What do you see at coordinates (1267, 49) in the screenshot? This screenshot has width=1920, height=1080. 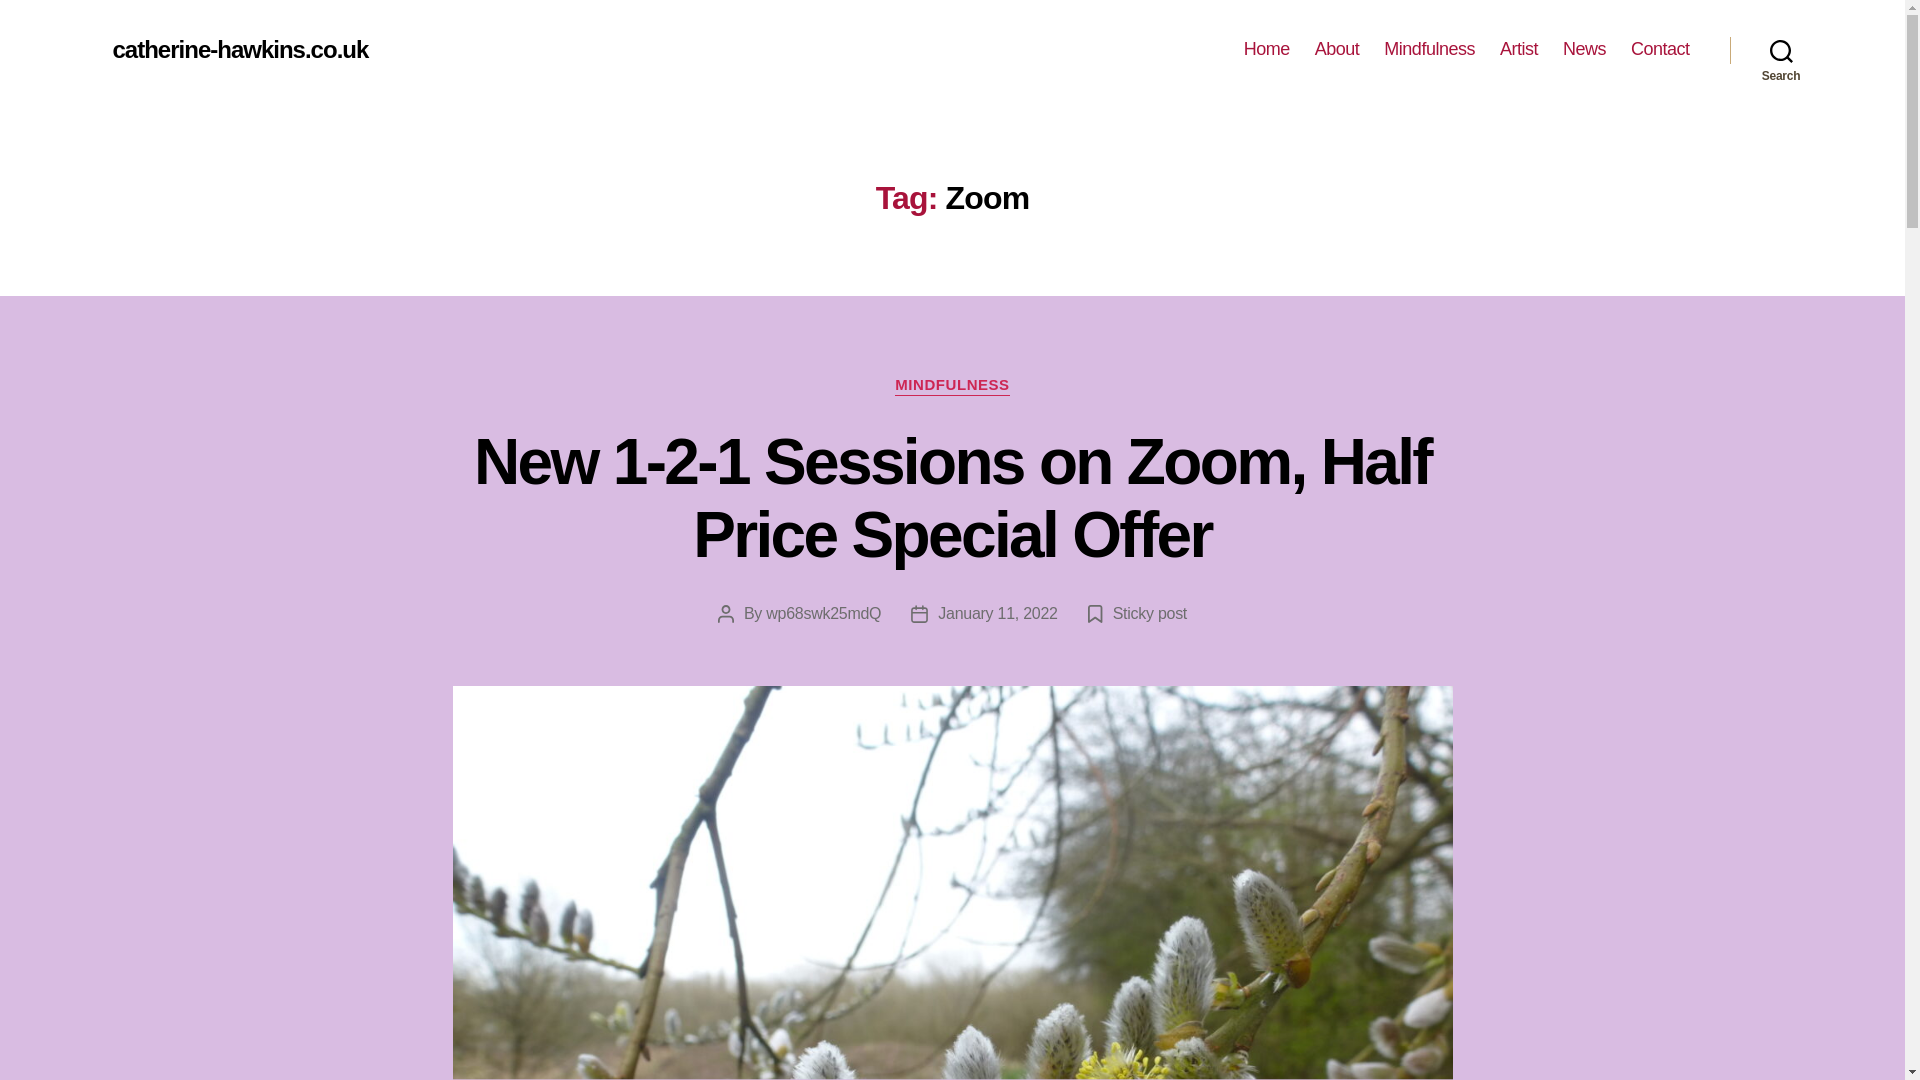 I see `Home` at bounding box center [1267, 49].